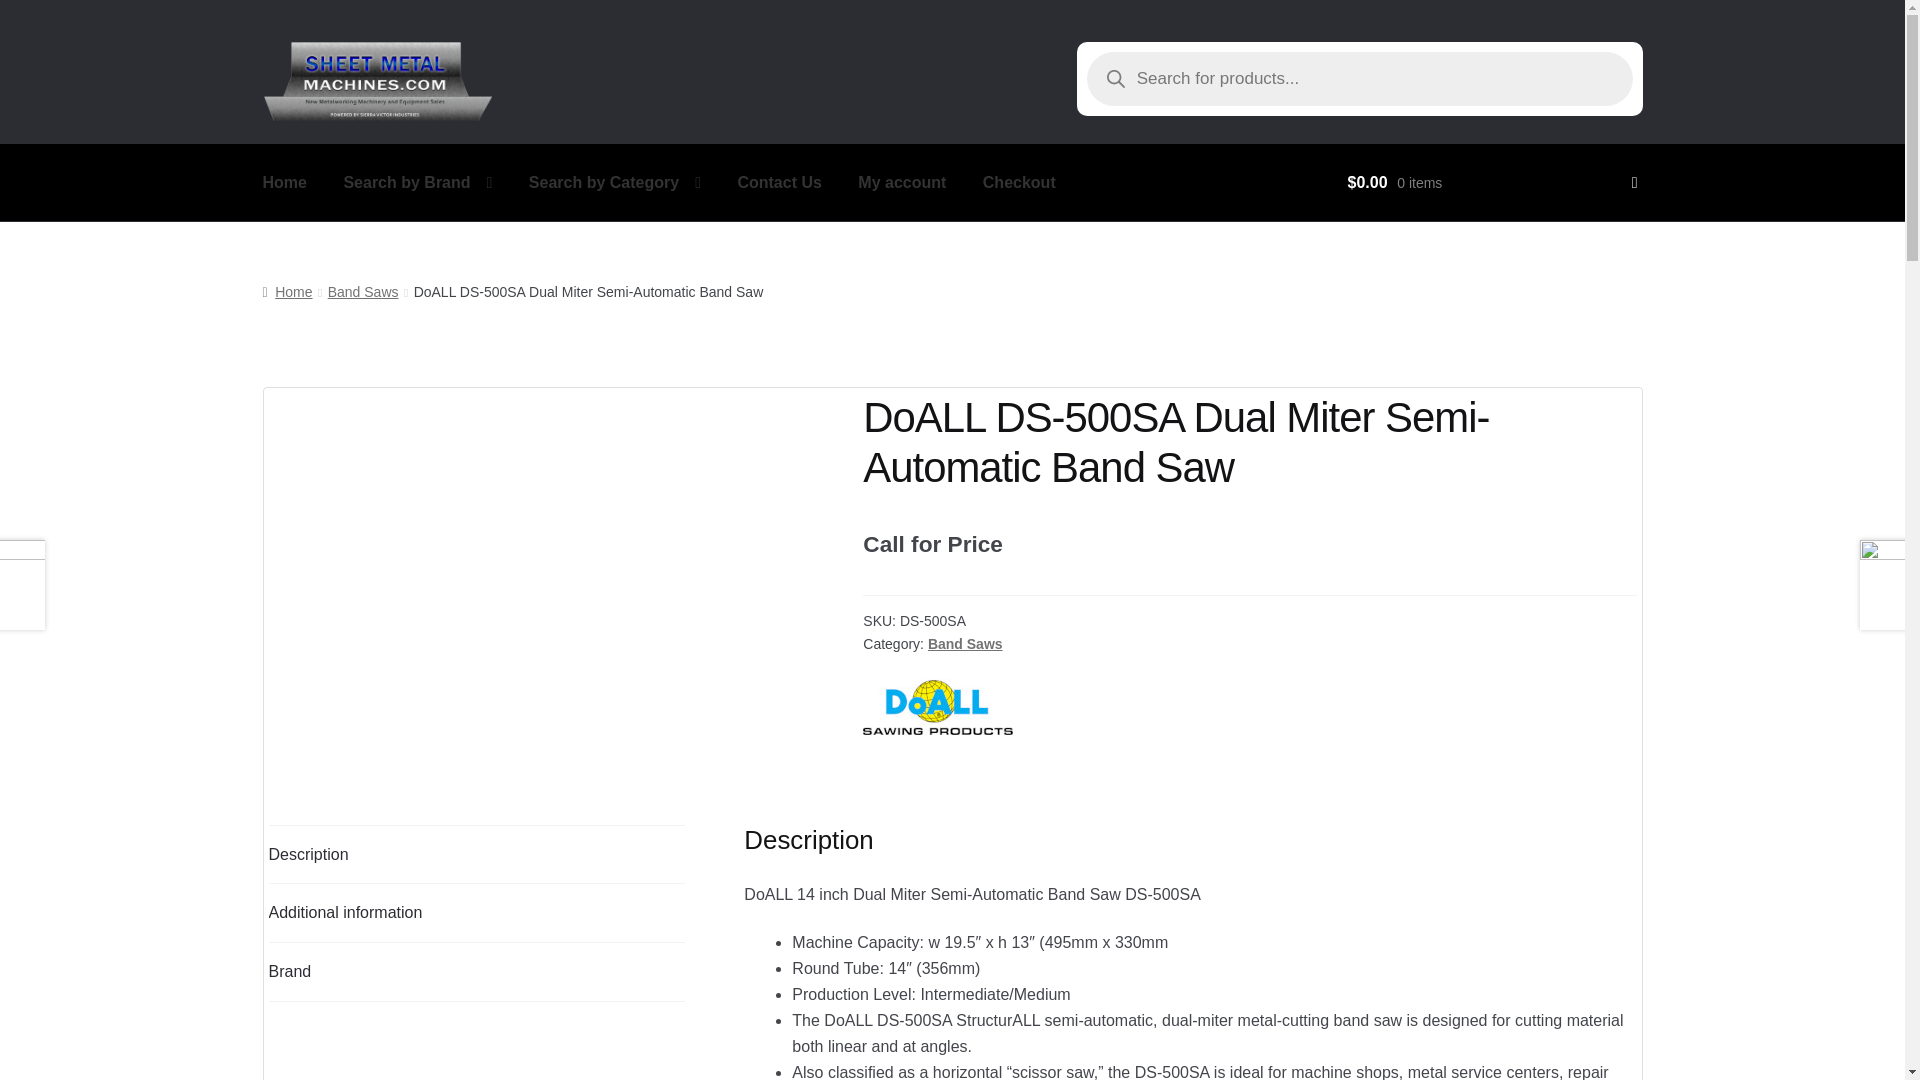  What do you see at coordinates (1492, 182) in the screenshot?
I see `View your shopping cart` at bounding box center [1492, 182].